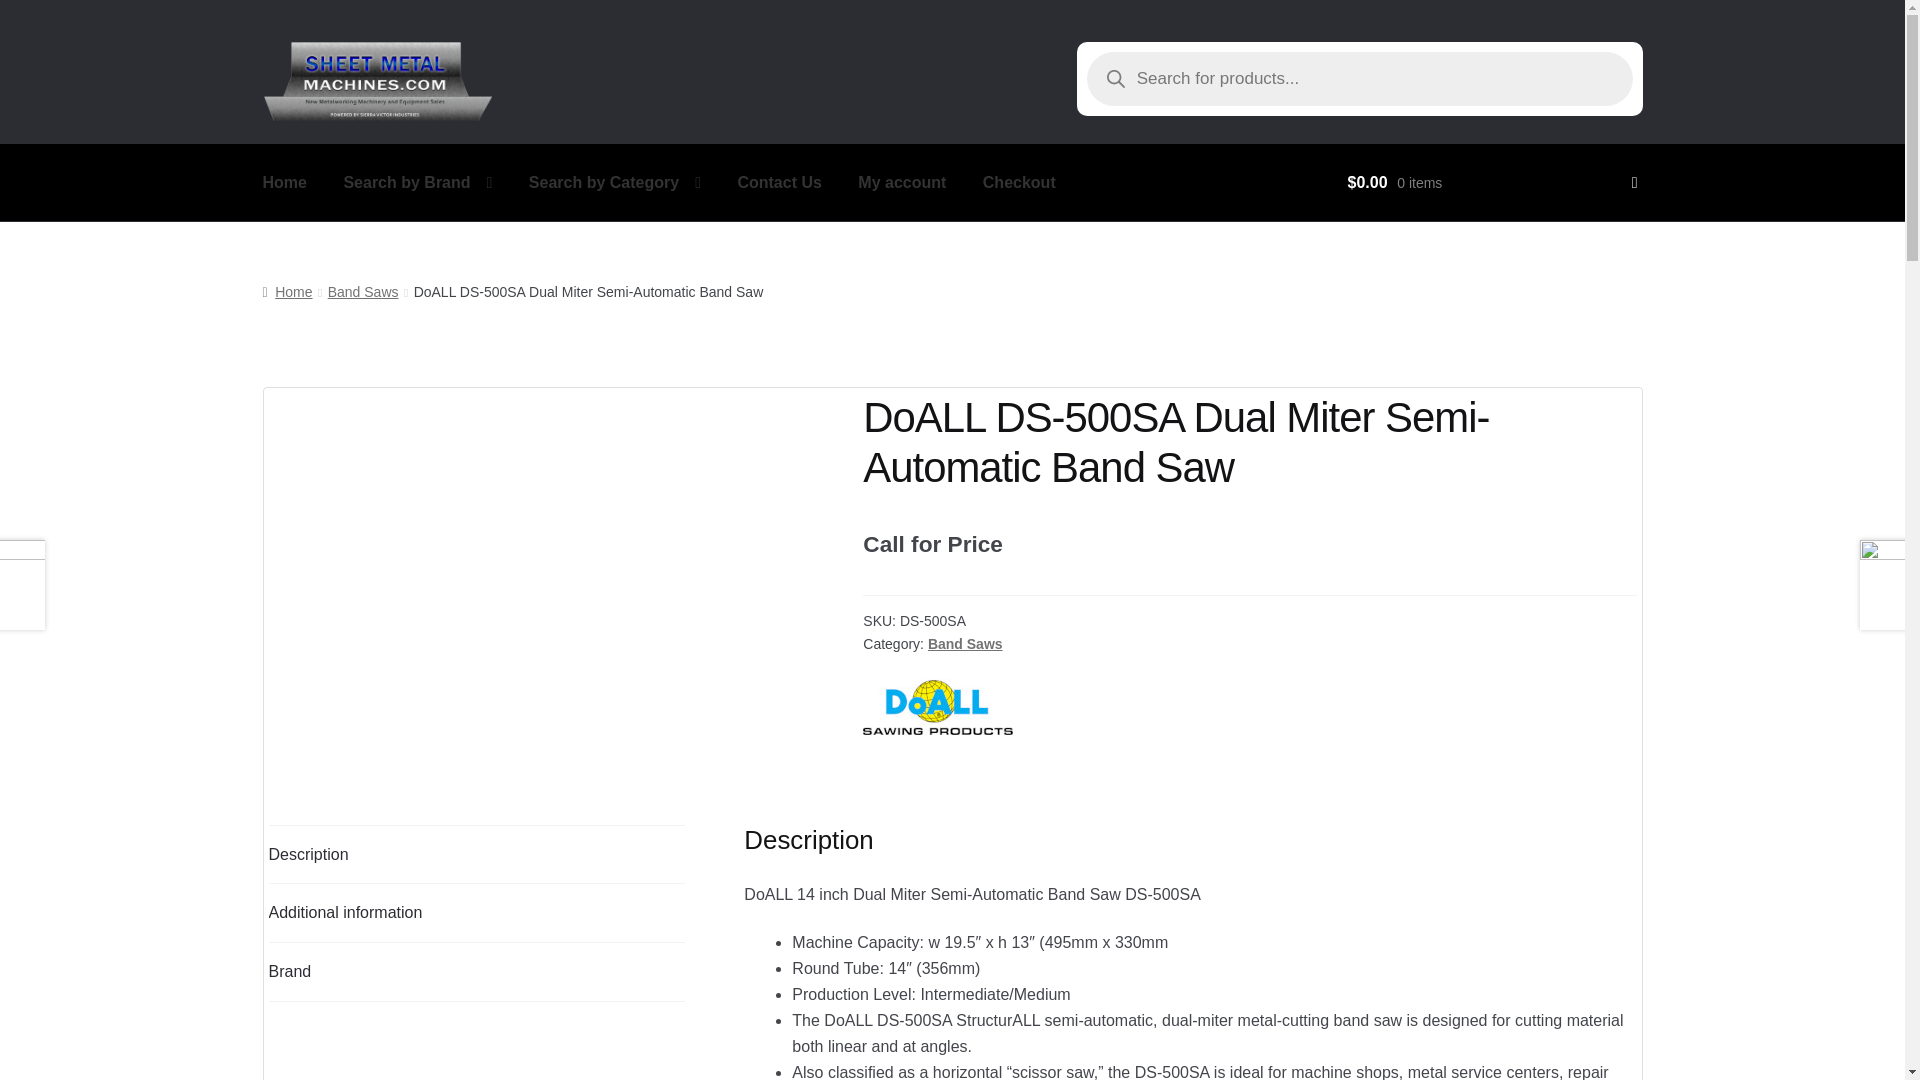  What do you see at coordinates (1492, 182) in the screenshot?
I see `View your shopping cart` at bounding box center [1492, 182].